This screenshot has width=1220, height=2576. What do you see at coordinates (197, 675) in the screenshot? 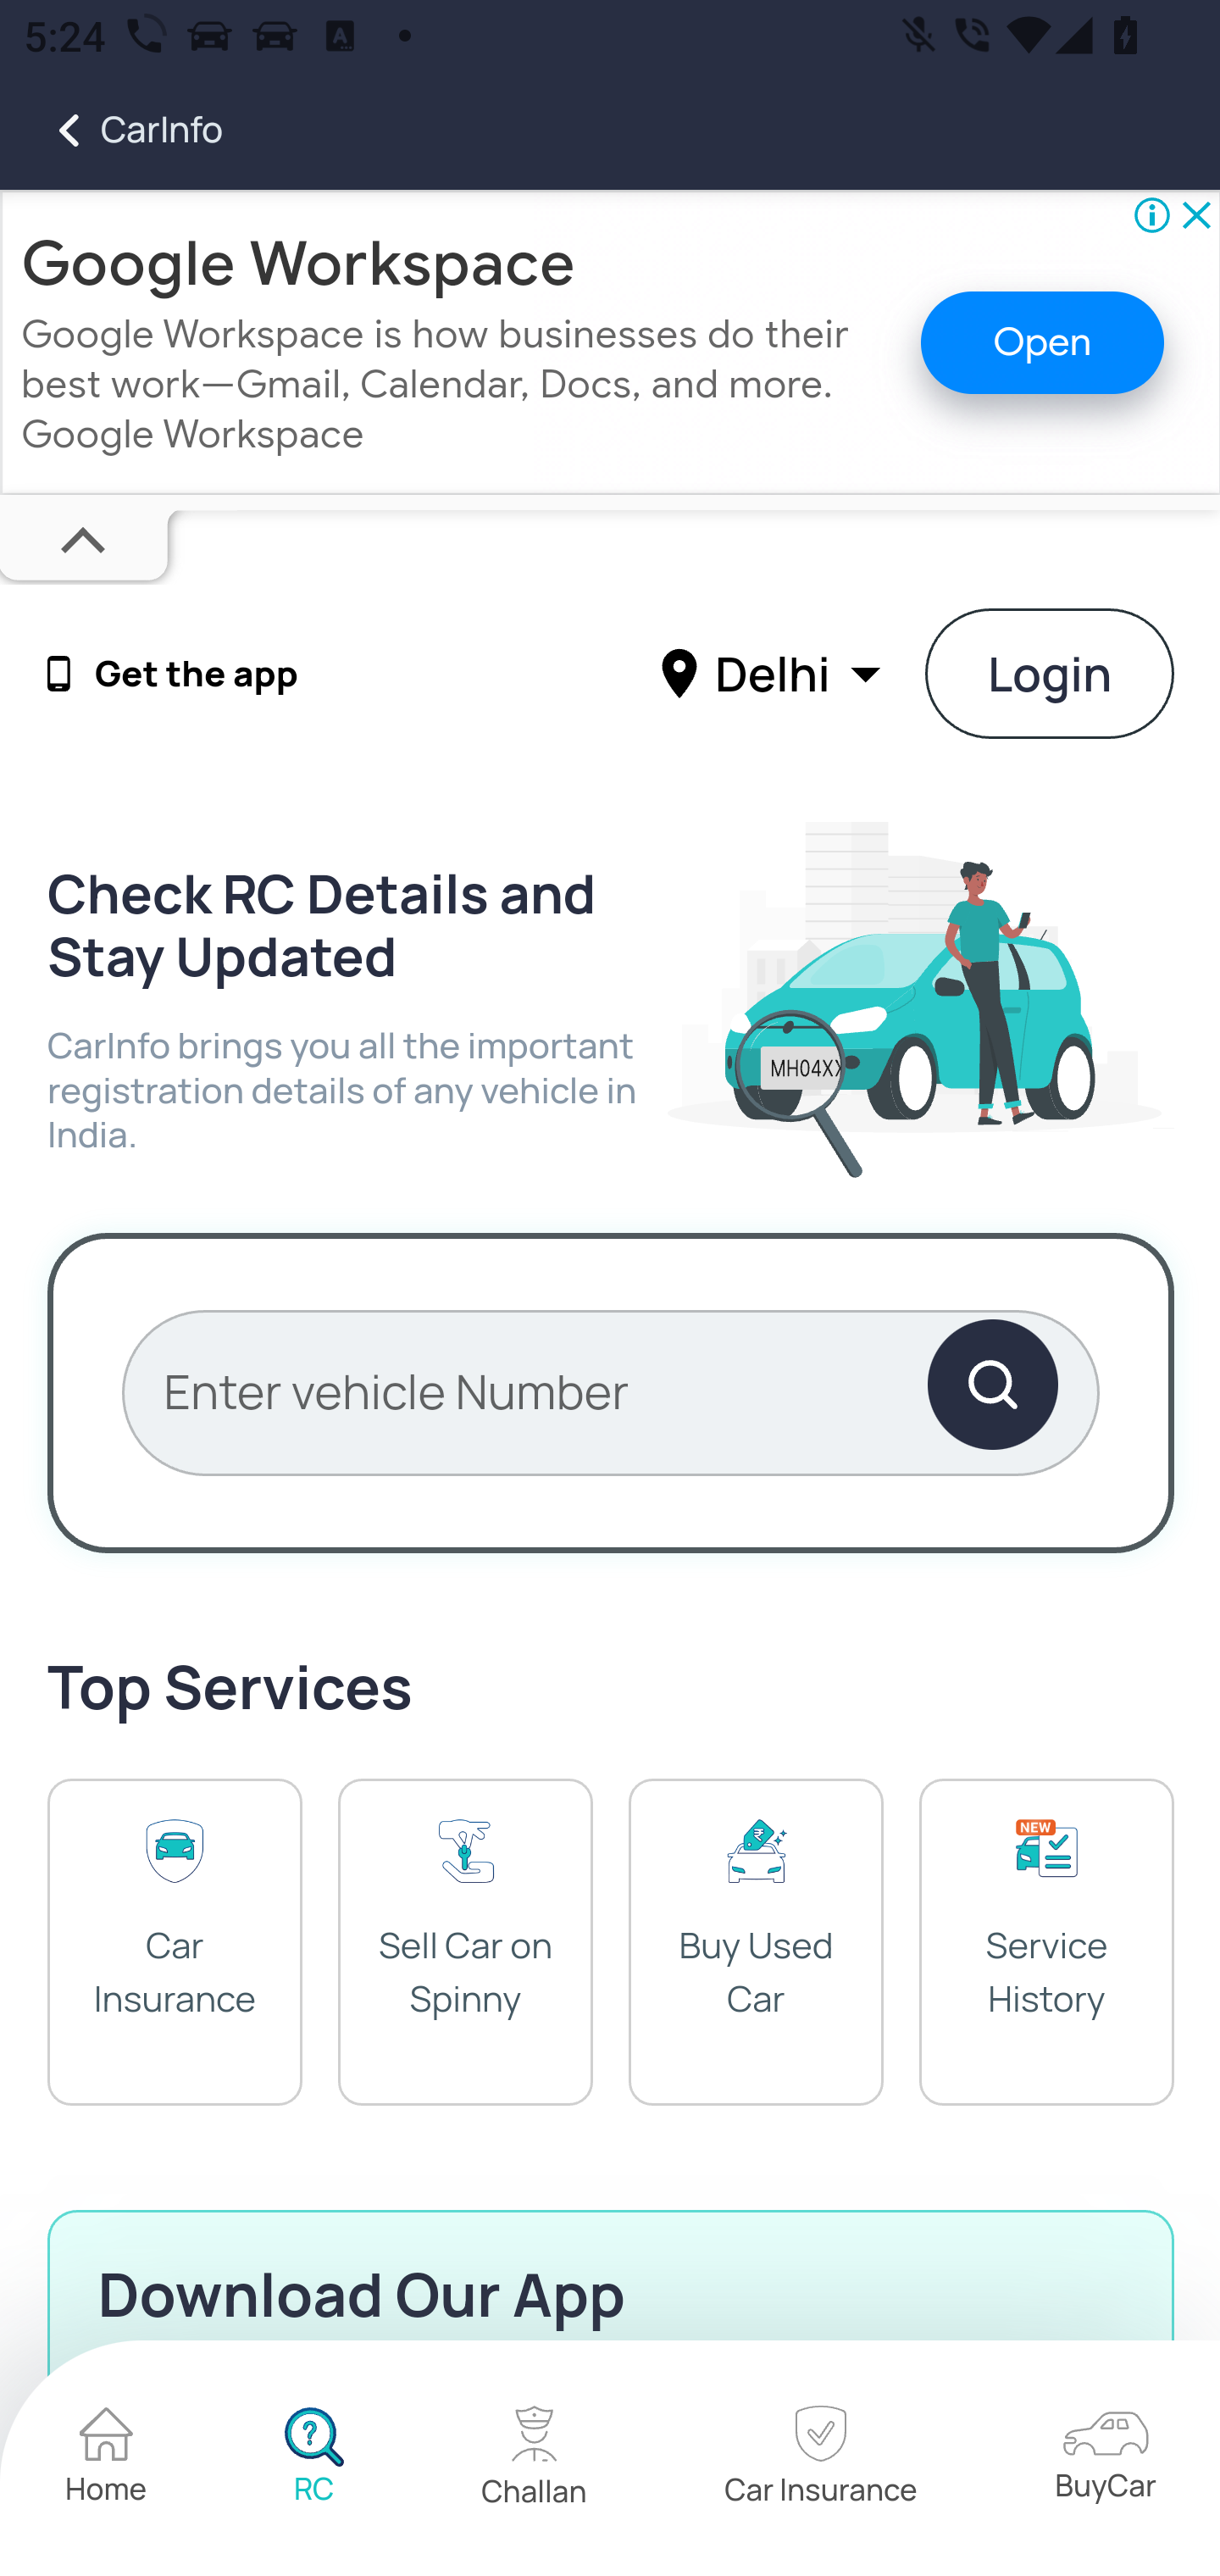
I see `Get the app` at bounding box center [197, 675].